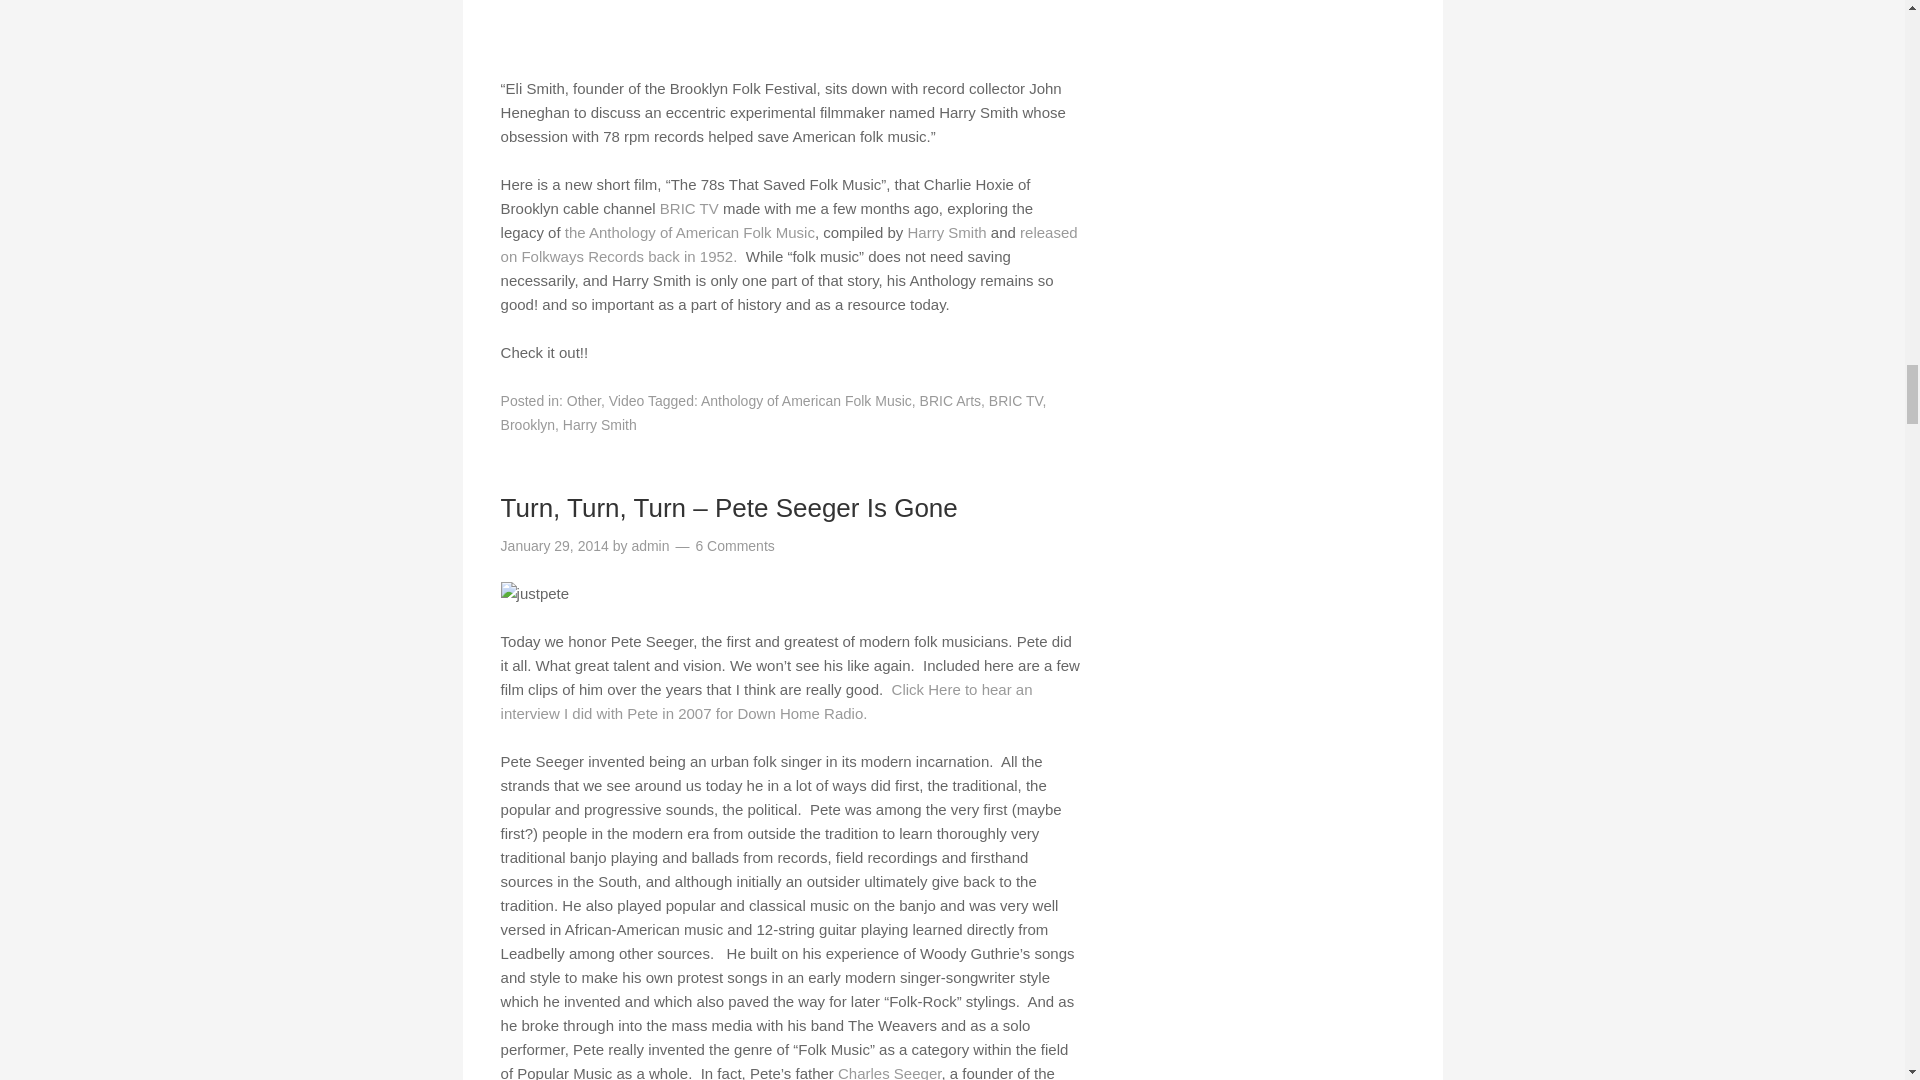  What do you see at coordinates (650, 546) in the screenshot?
I see `admin` at bounding box center [650, 546].